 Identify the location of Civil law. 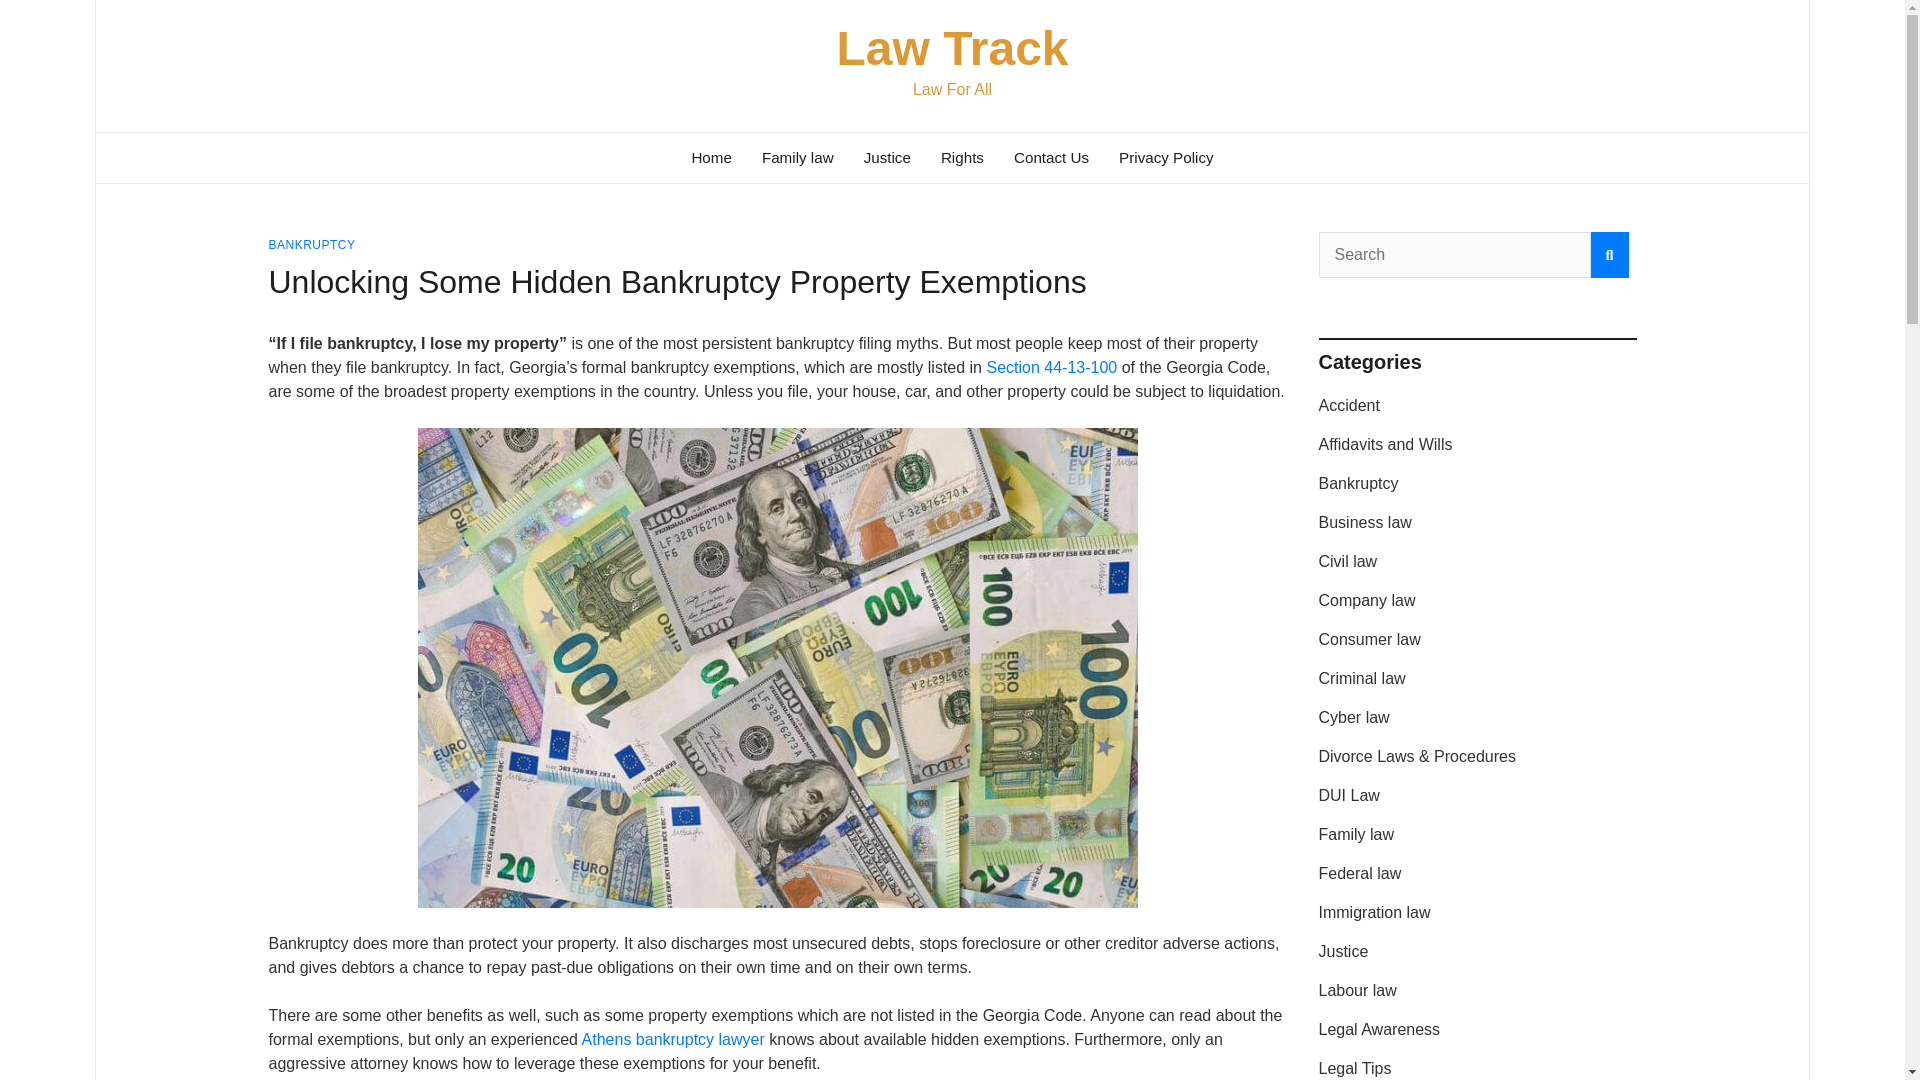
(1346, 561).